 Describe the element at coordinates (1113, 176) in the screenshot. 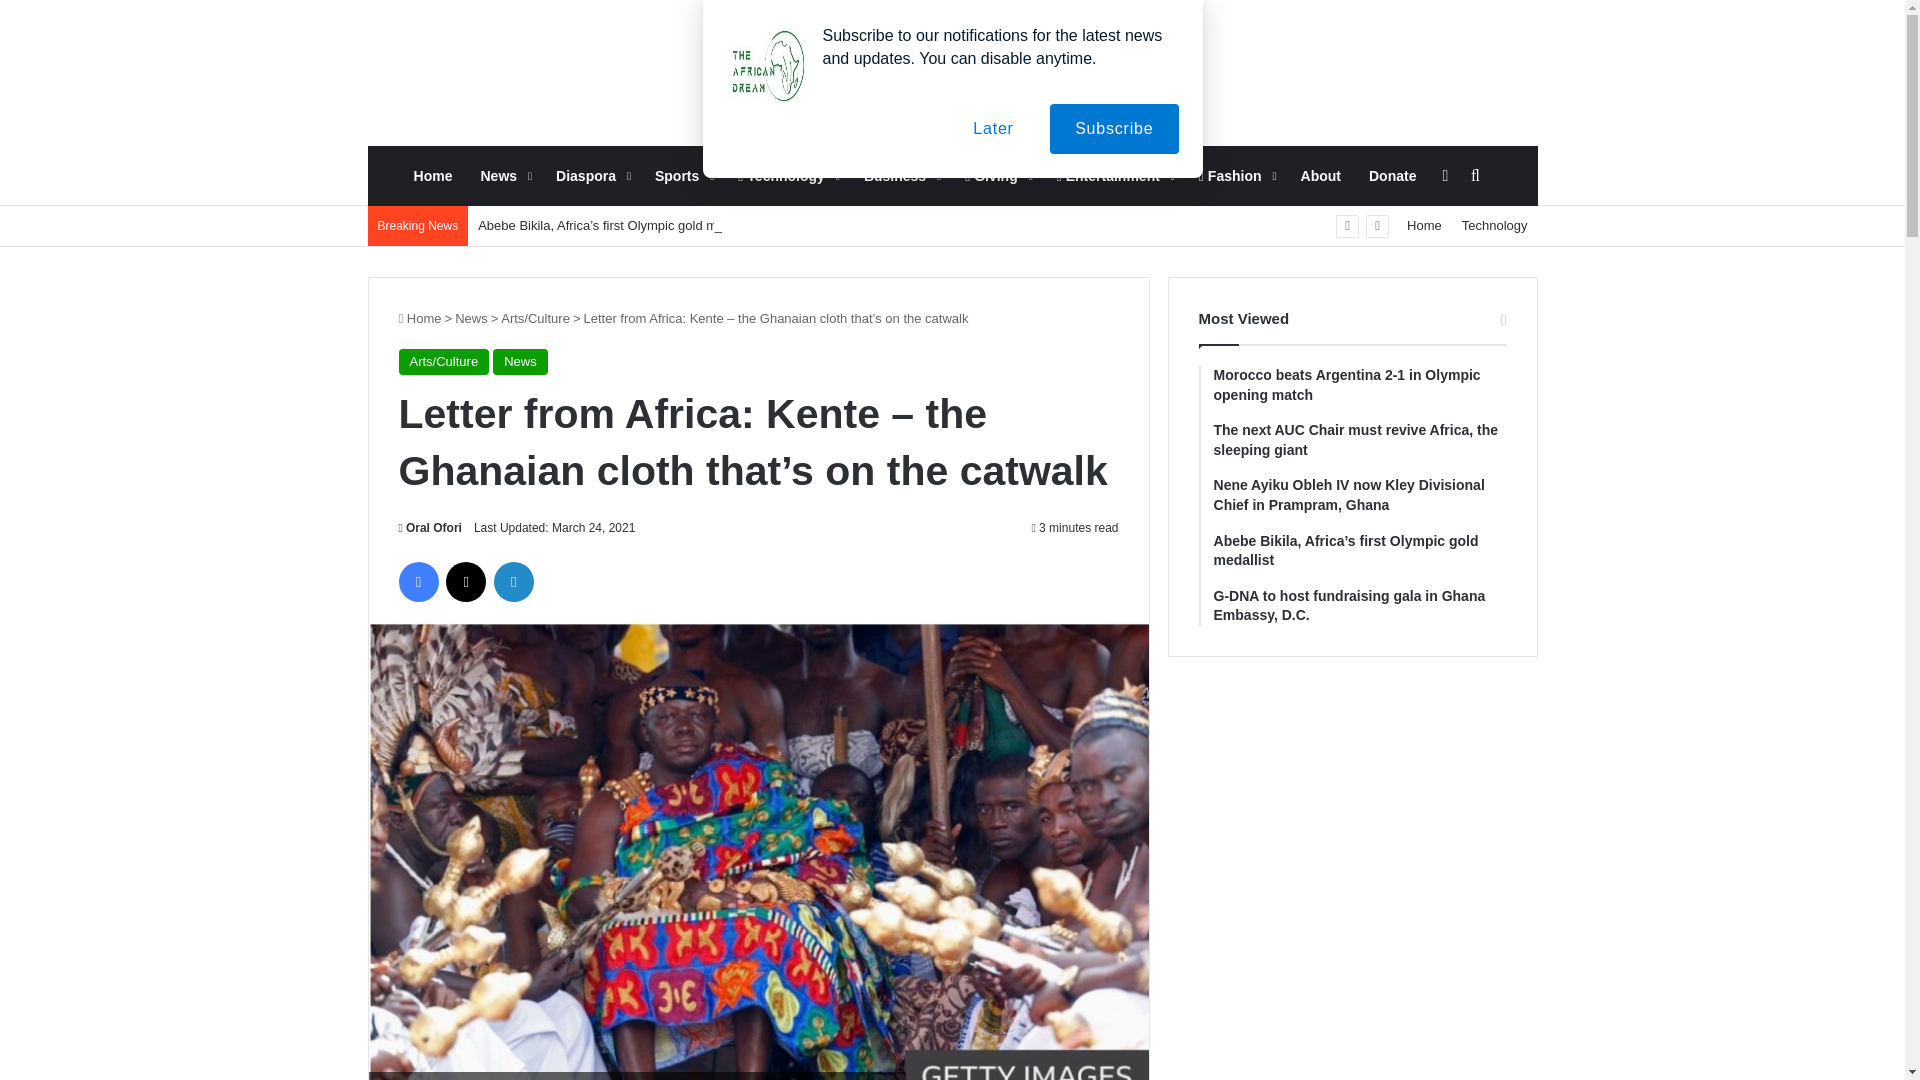

I see `Entertainment` at that location.